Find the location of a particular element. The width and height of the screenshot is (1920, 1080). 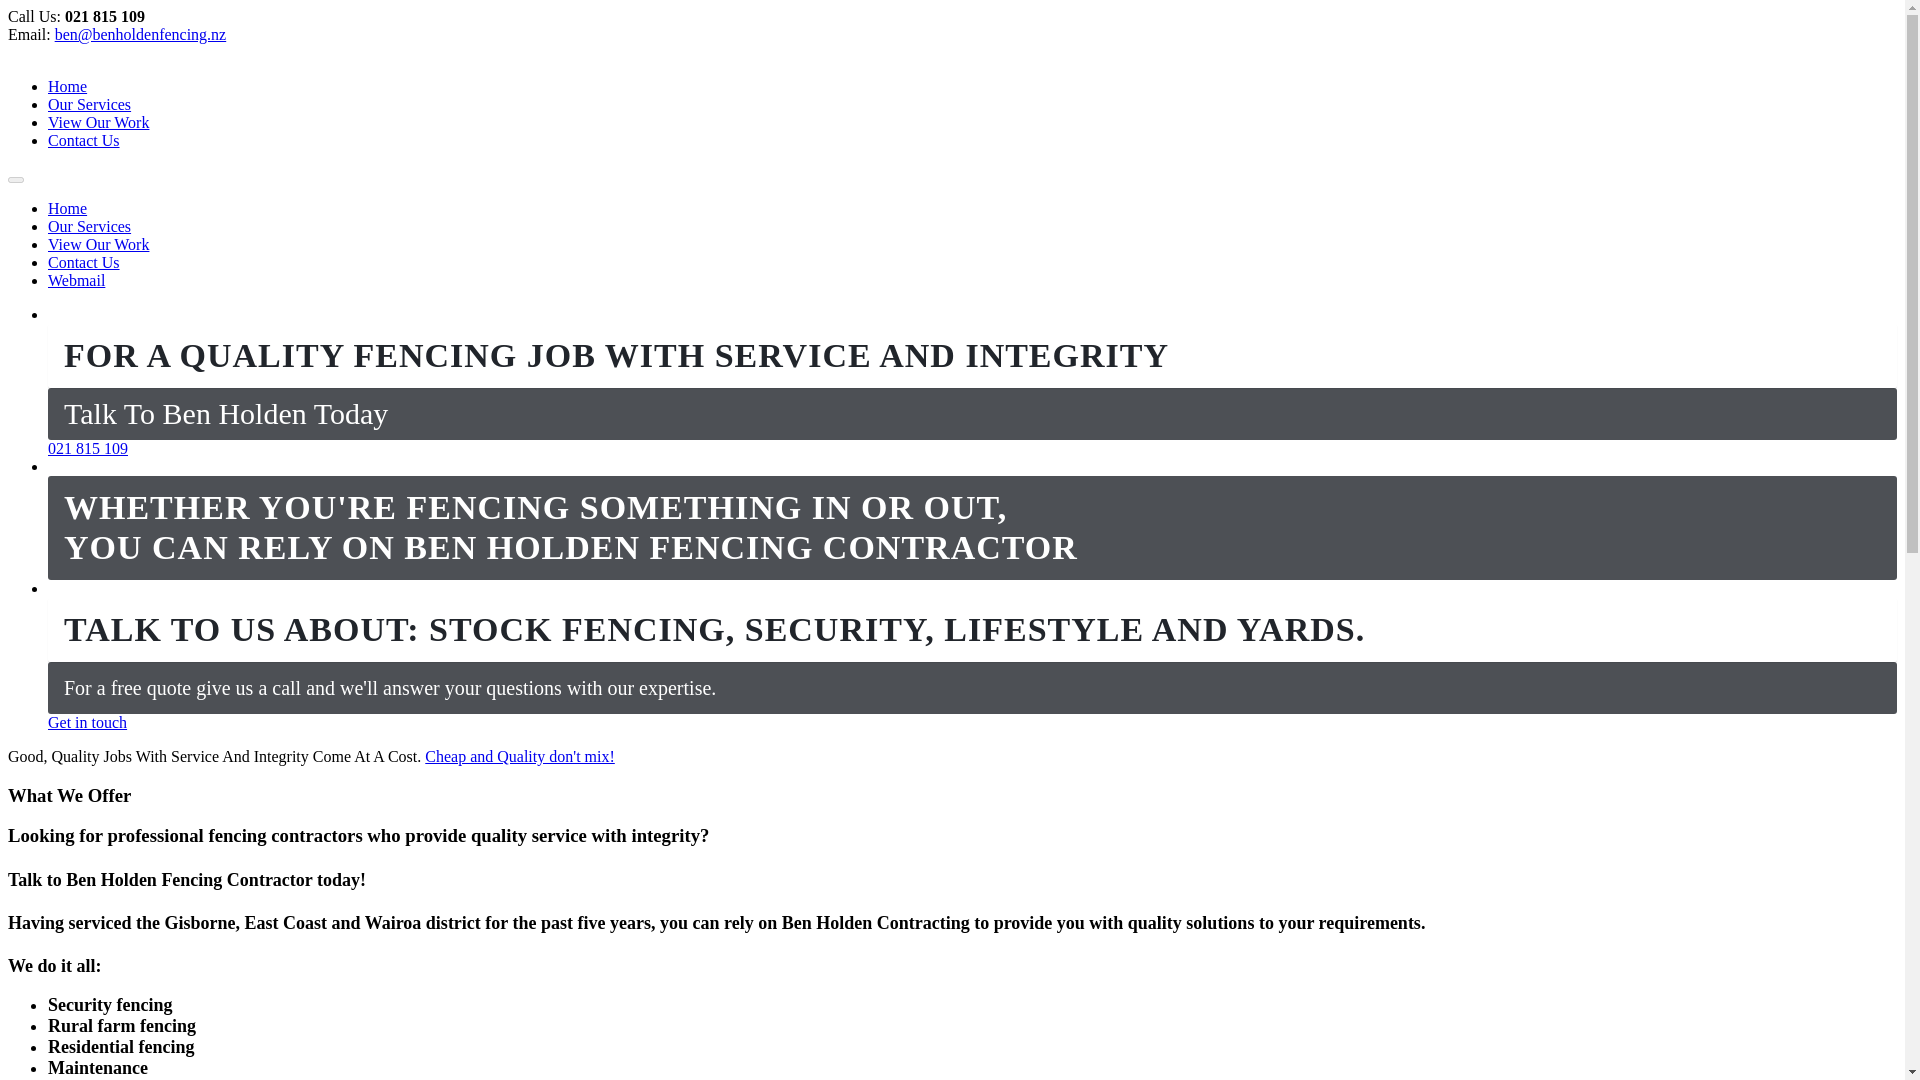

Get in touch is located at coordinates (87, 722).